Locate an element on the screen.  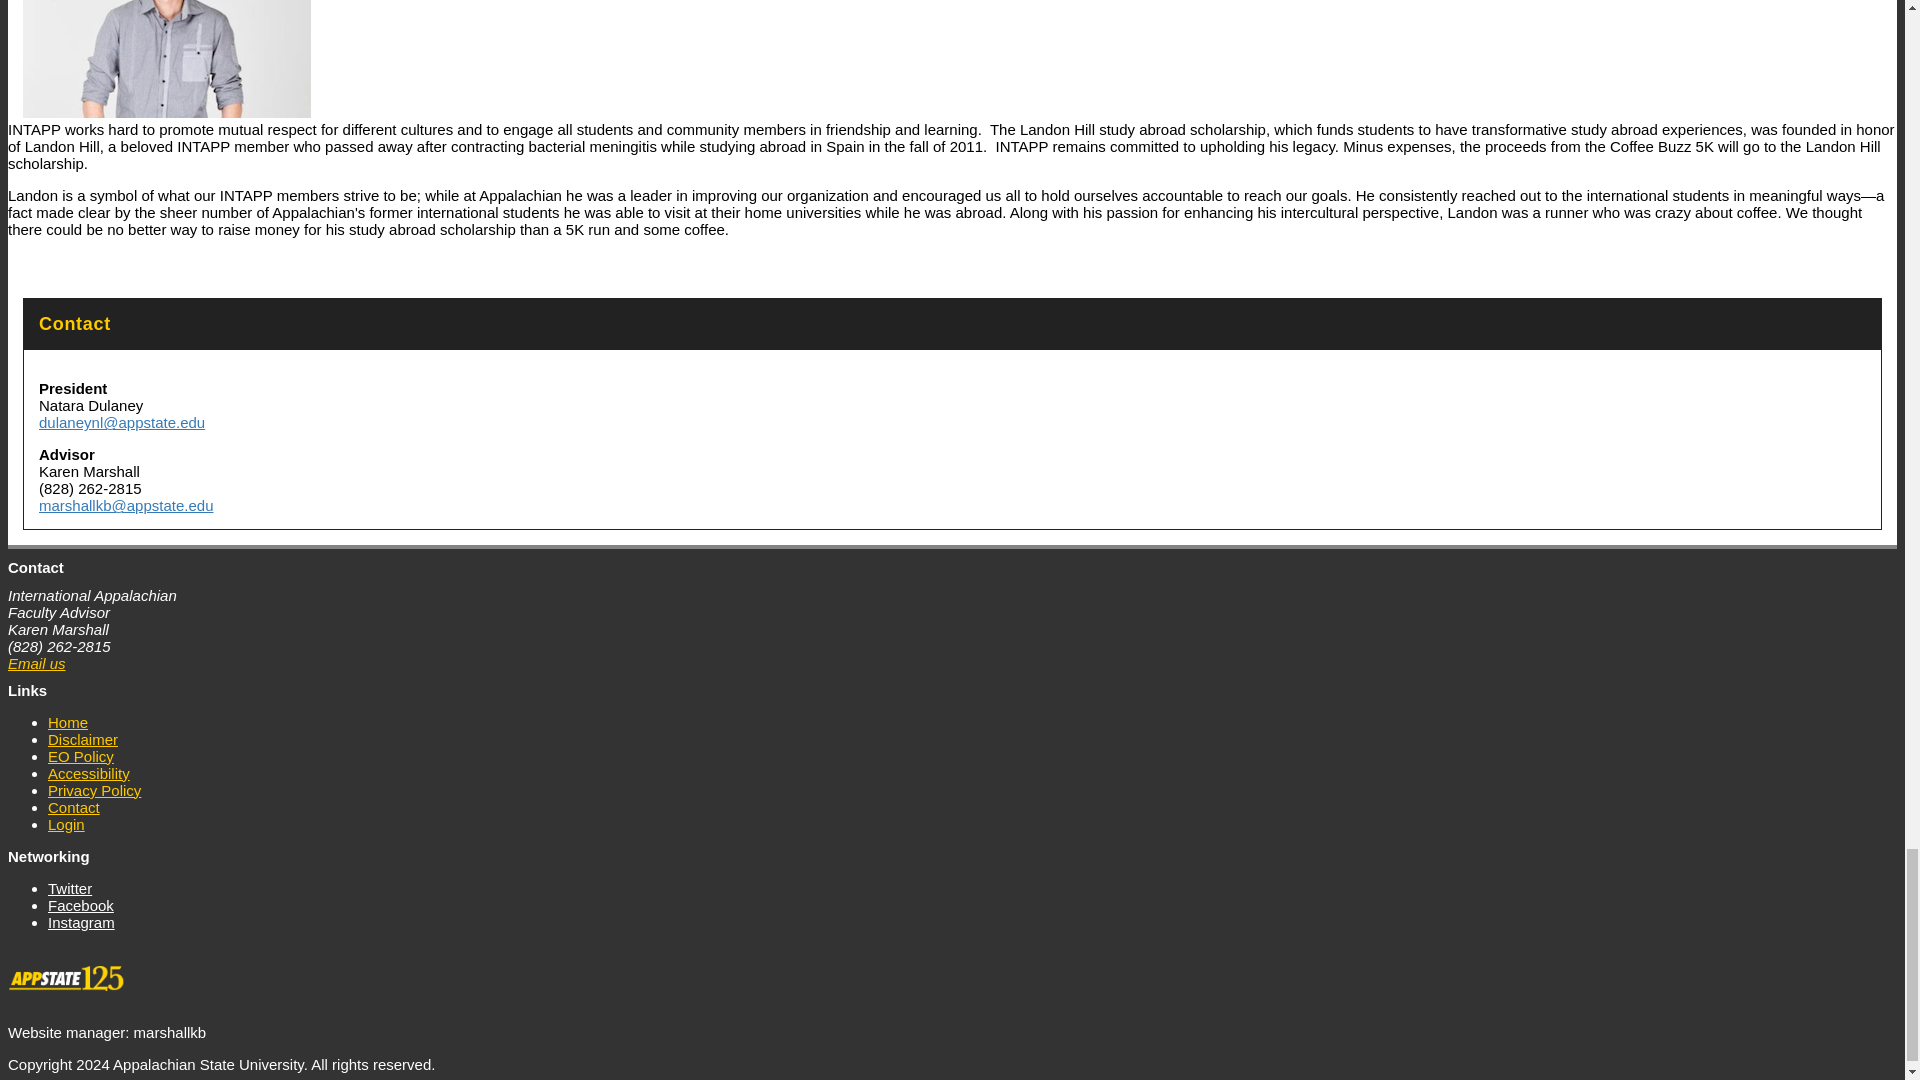
Contact is located at coordinates (74, 807).